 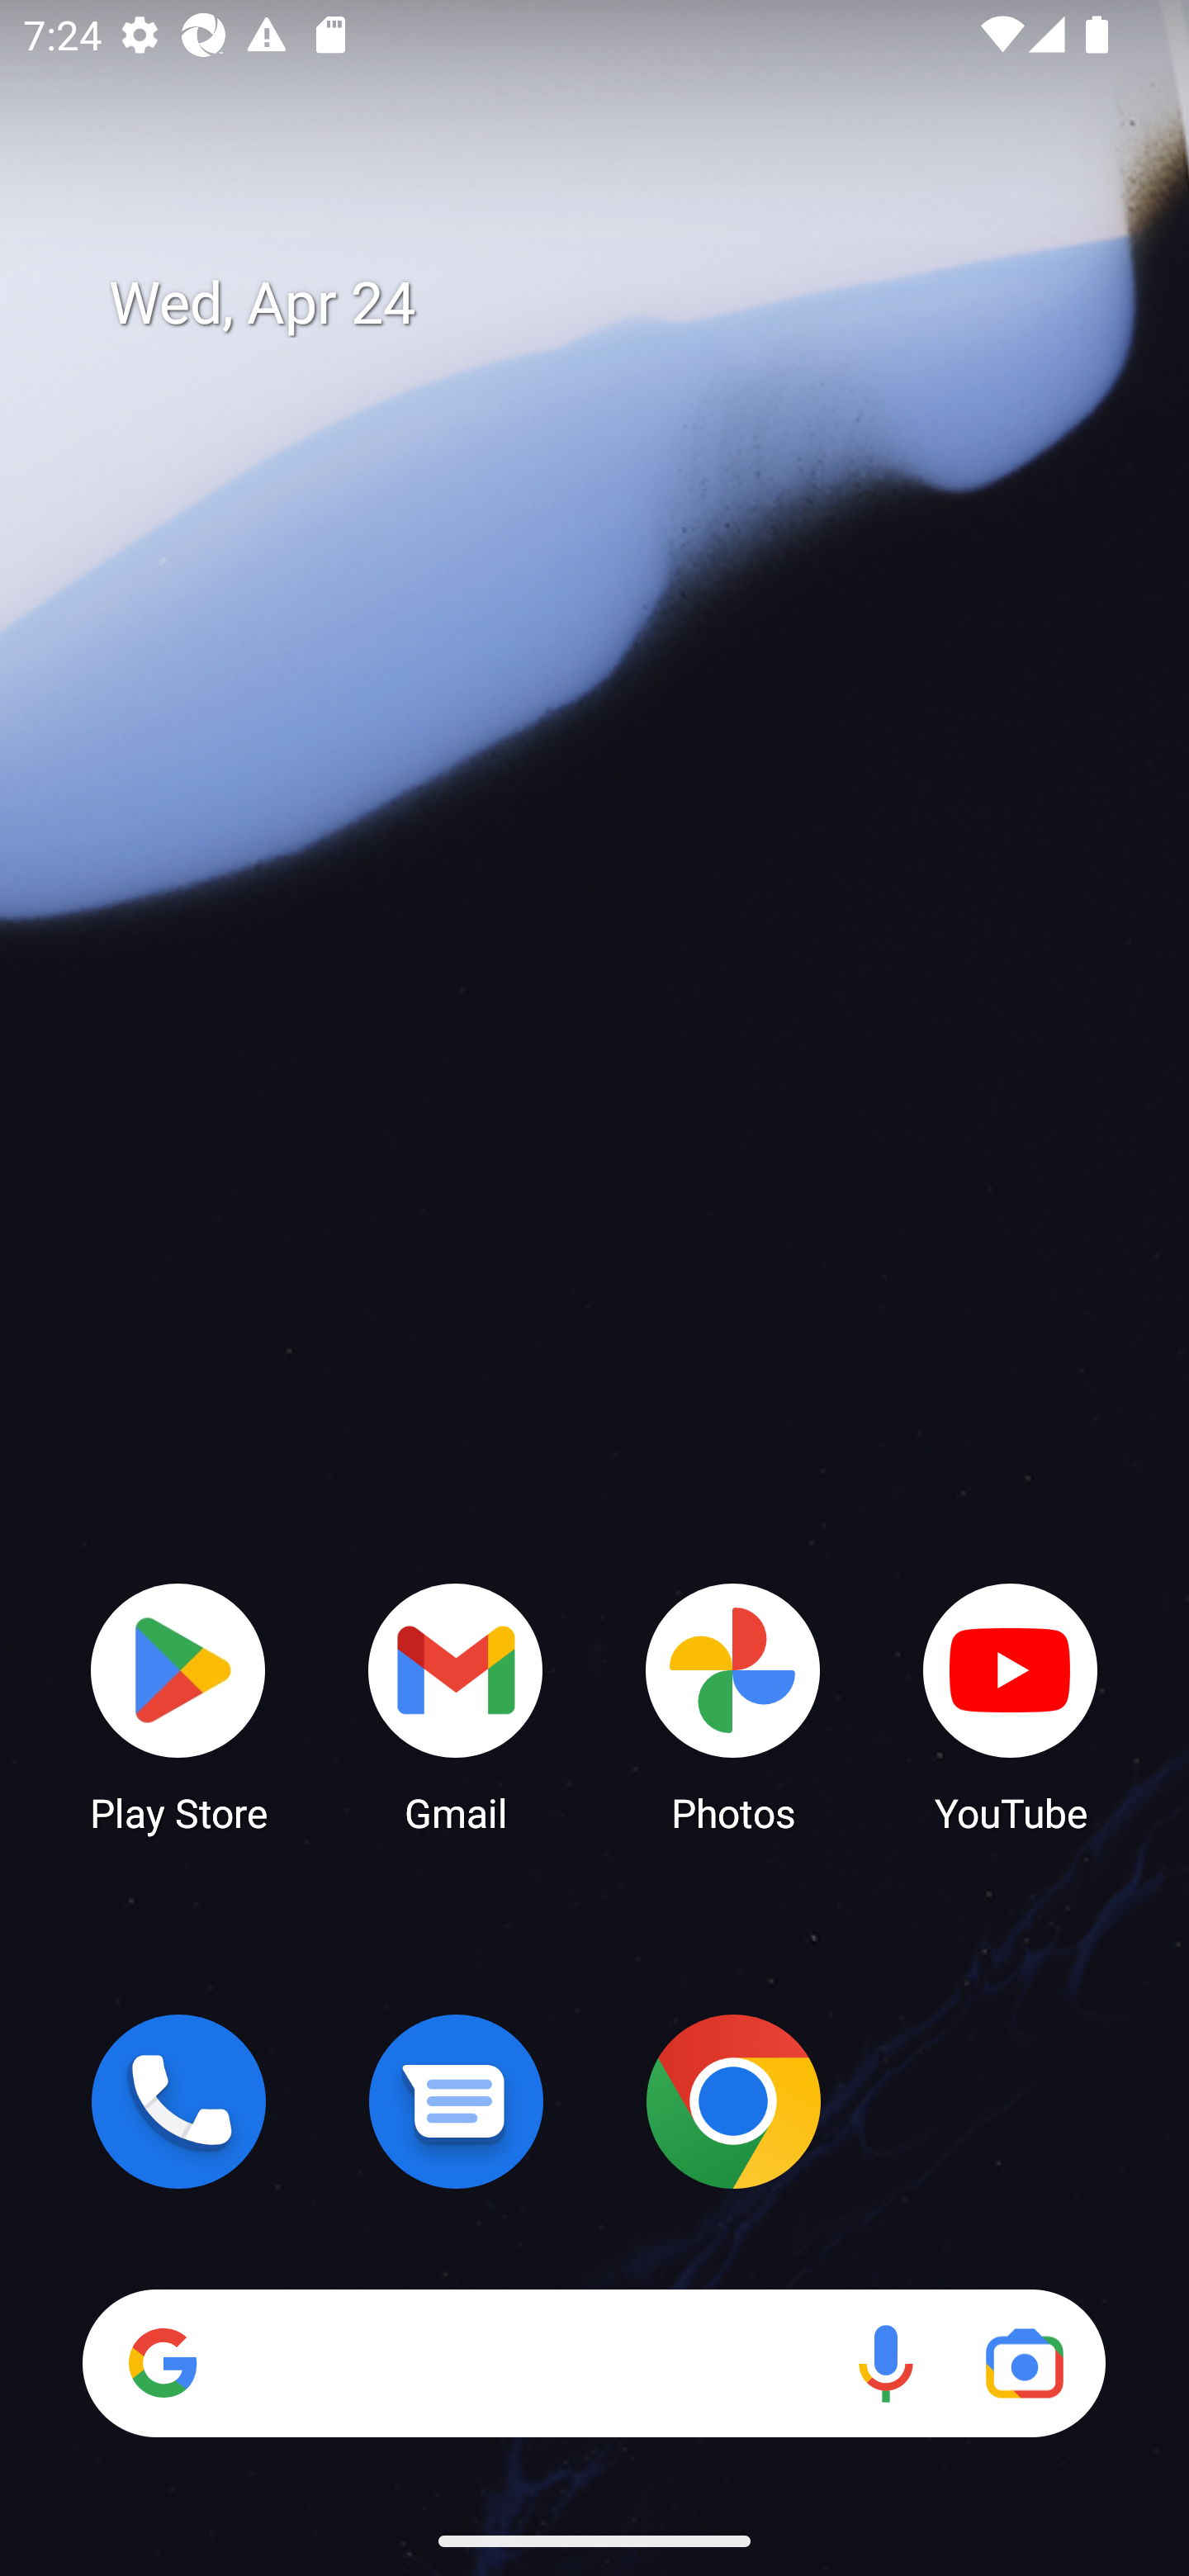 What do you see at coordinates (178, 2101) in the screenshot?
I see `Phone` at bounding box center [178, 2101].